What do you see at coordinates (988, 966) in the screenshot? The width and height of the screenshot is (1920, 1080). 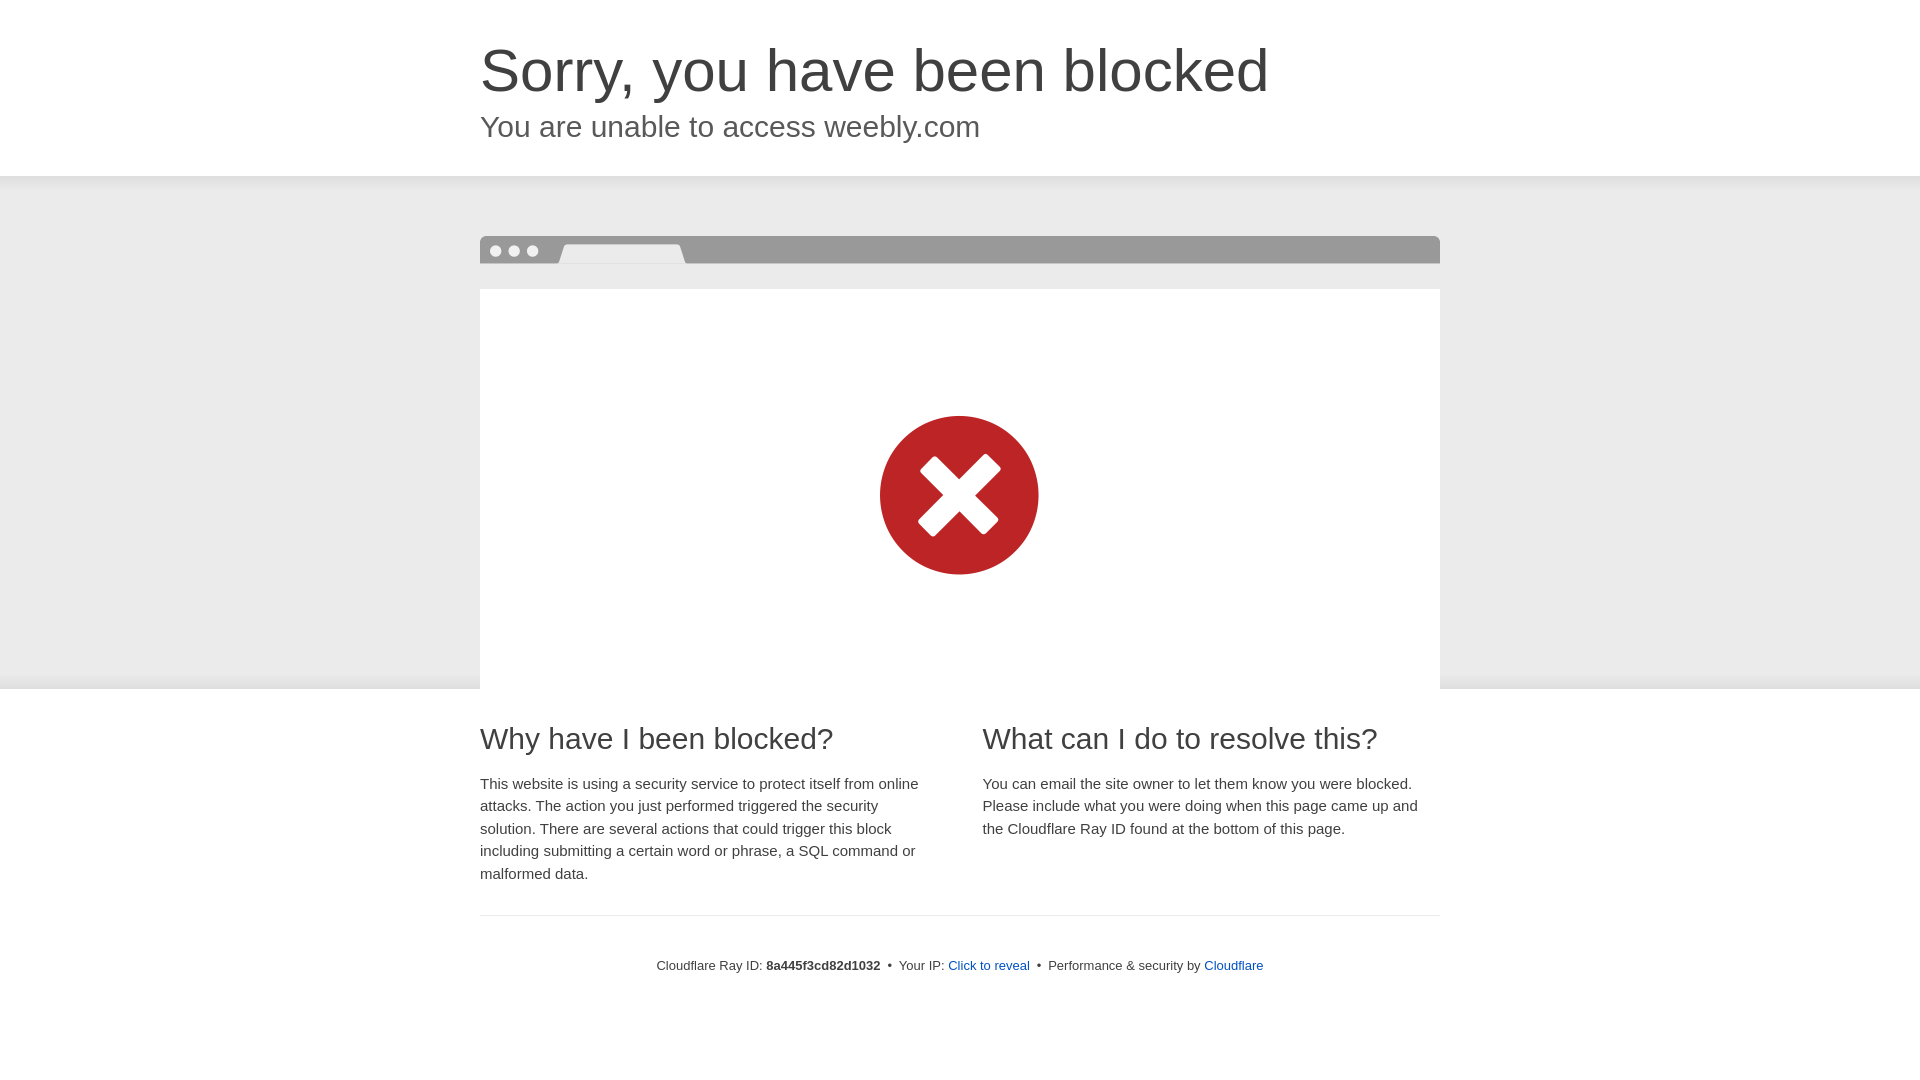 I see `Click to reveal` at bounding box center [988, 966].